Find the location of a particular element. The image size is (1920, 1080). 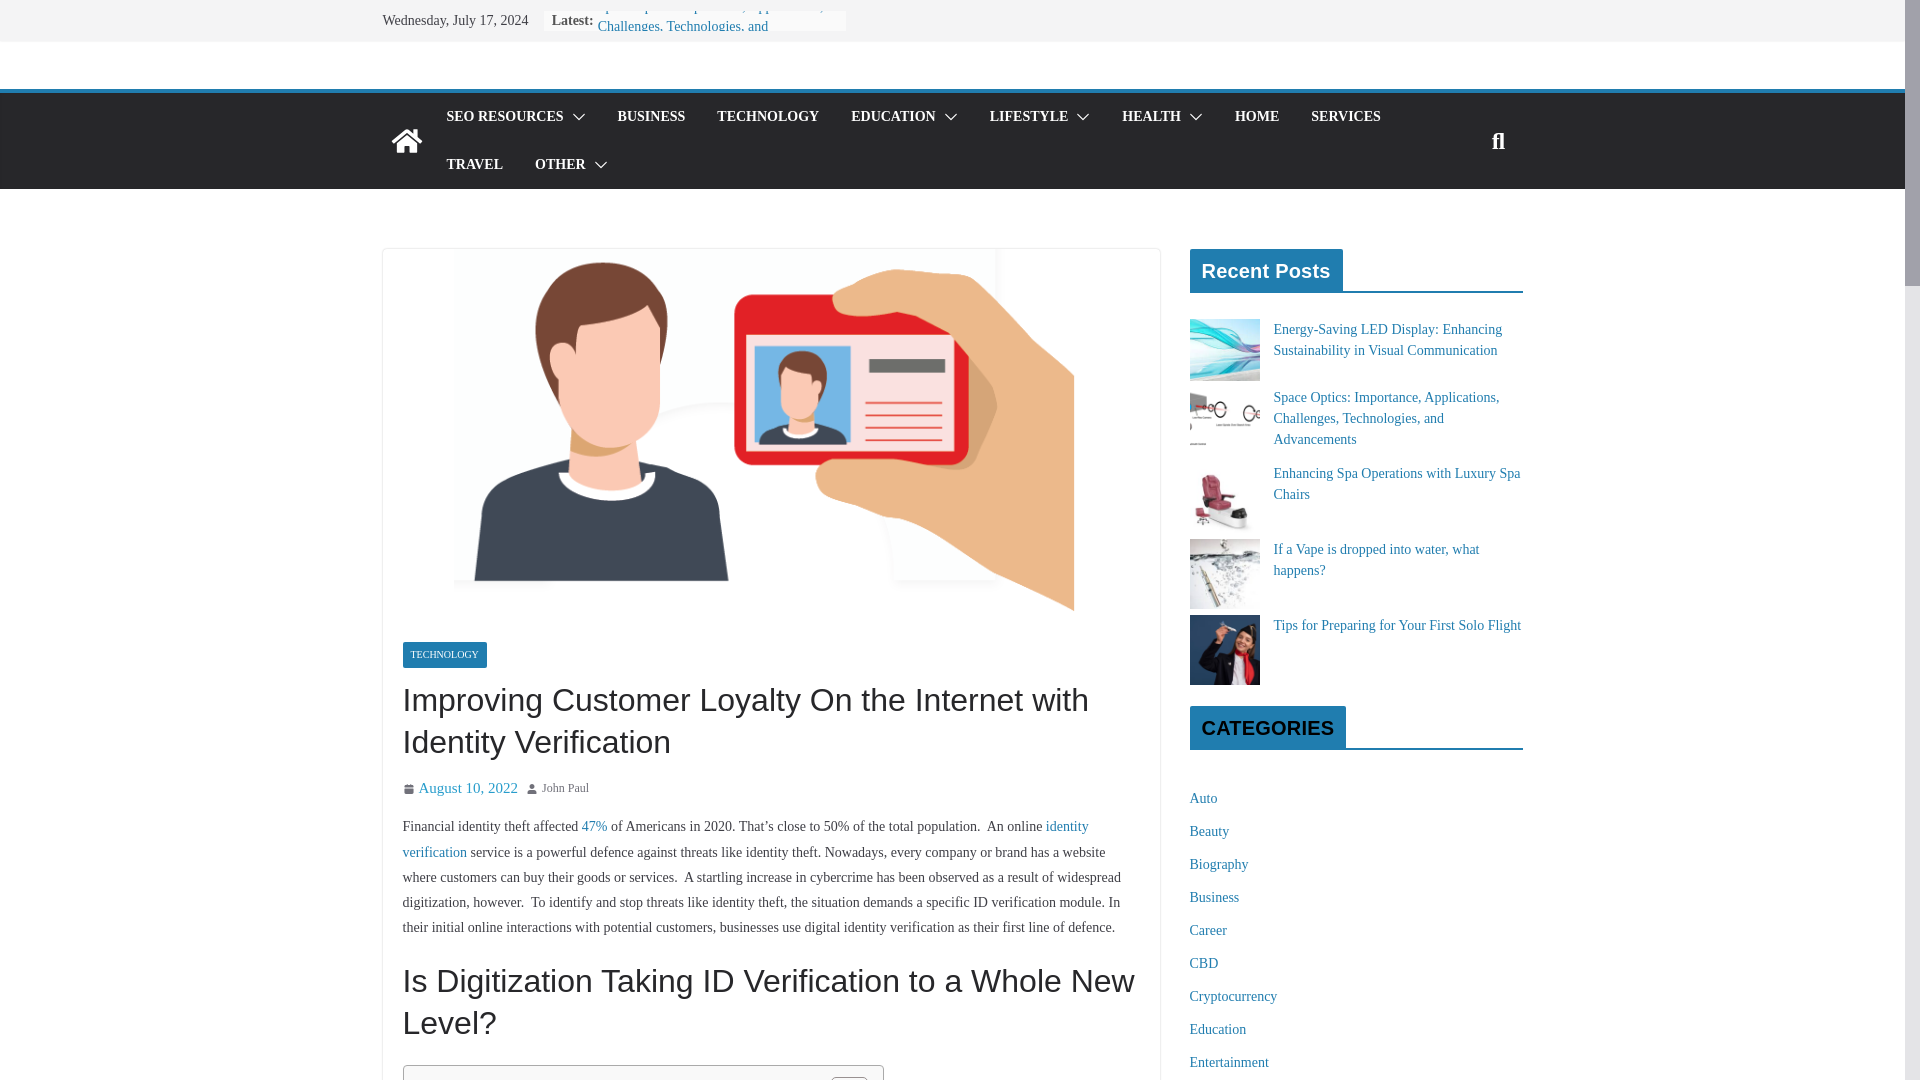

HOME is located at coordinates (1256, 116).